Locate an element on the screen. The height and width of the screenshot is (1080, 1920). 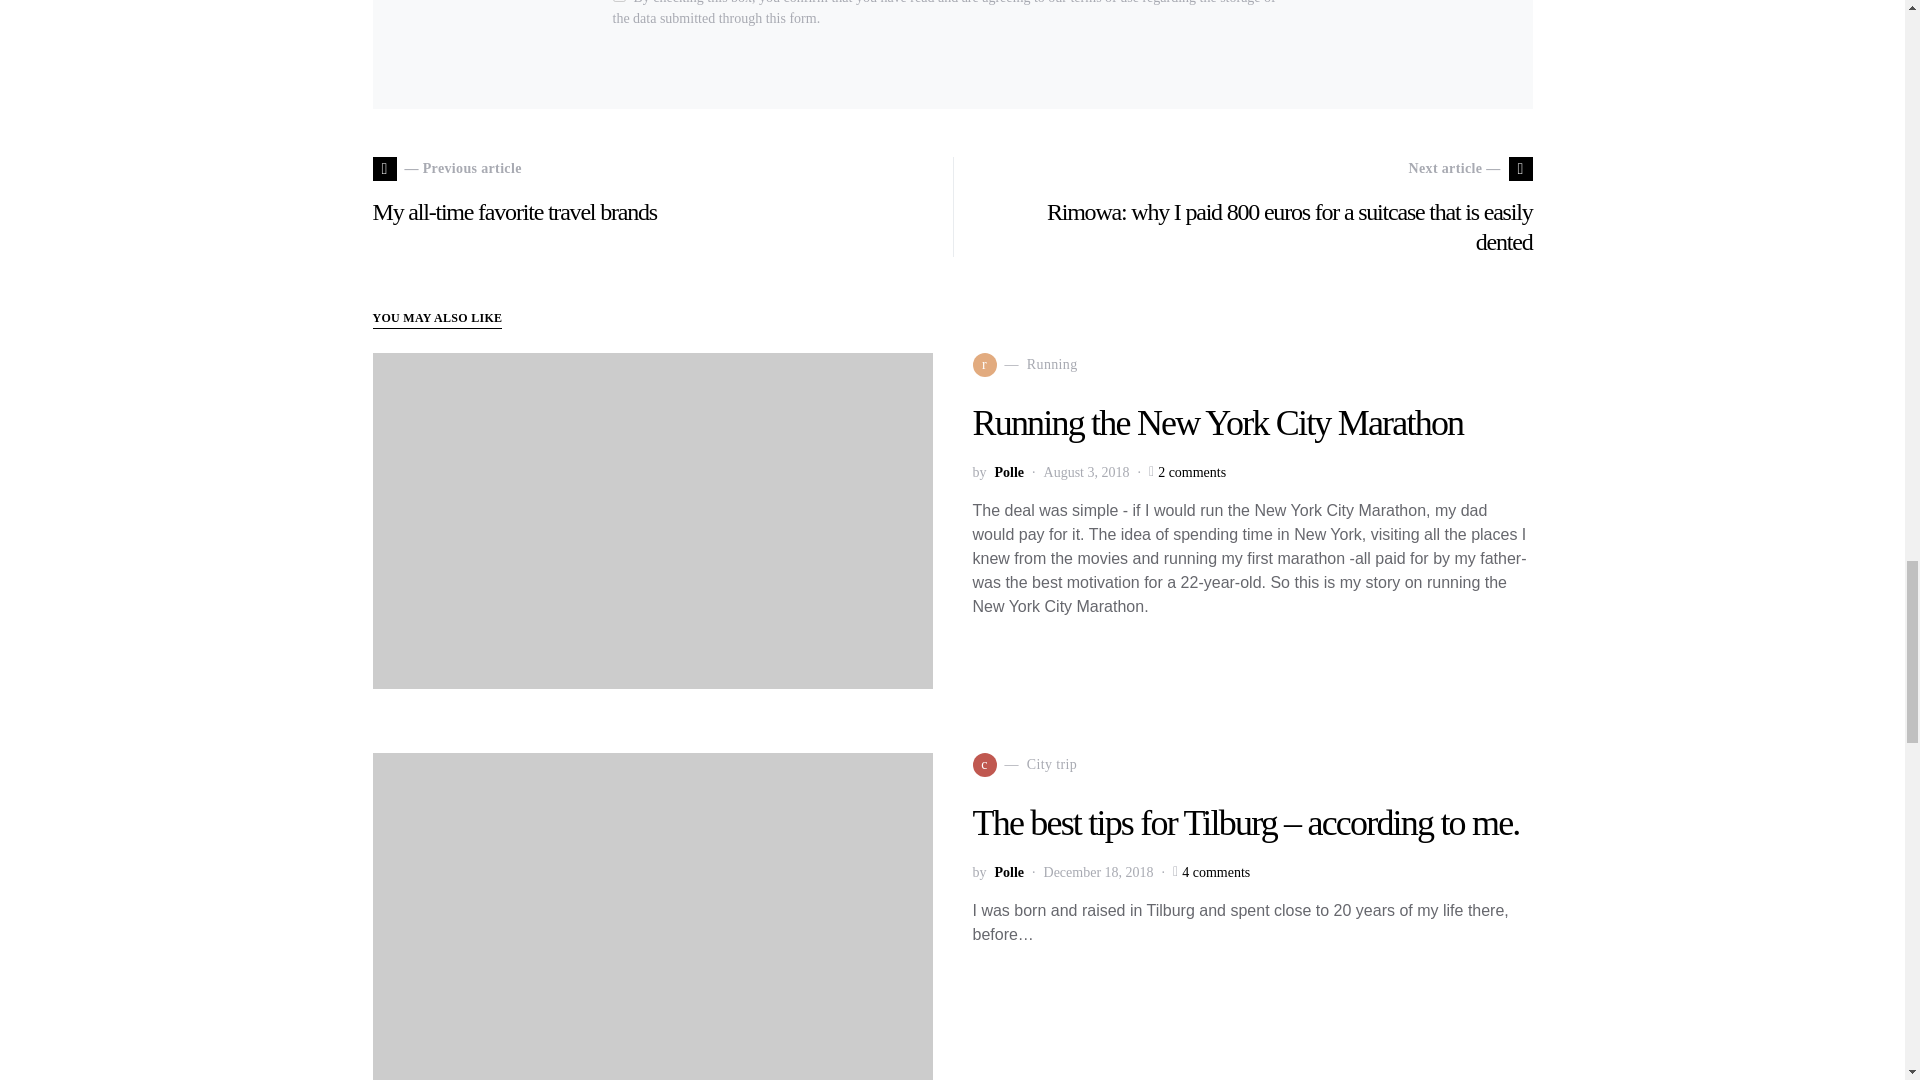
View all posts by Polle is located at coordinates (1008, 472).